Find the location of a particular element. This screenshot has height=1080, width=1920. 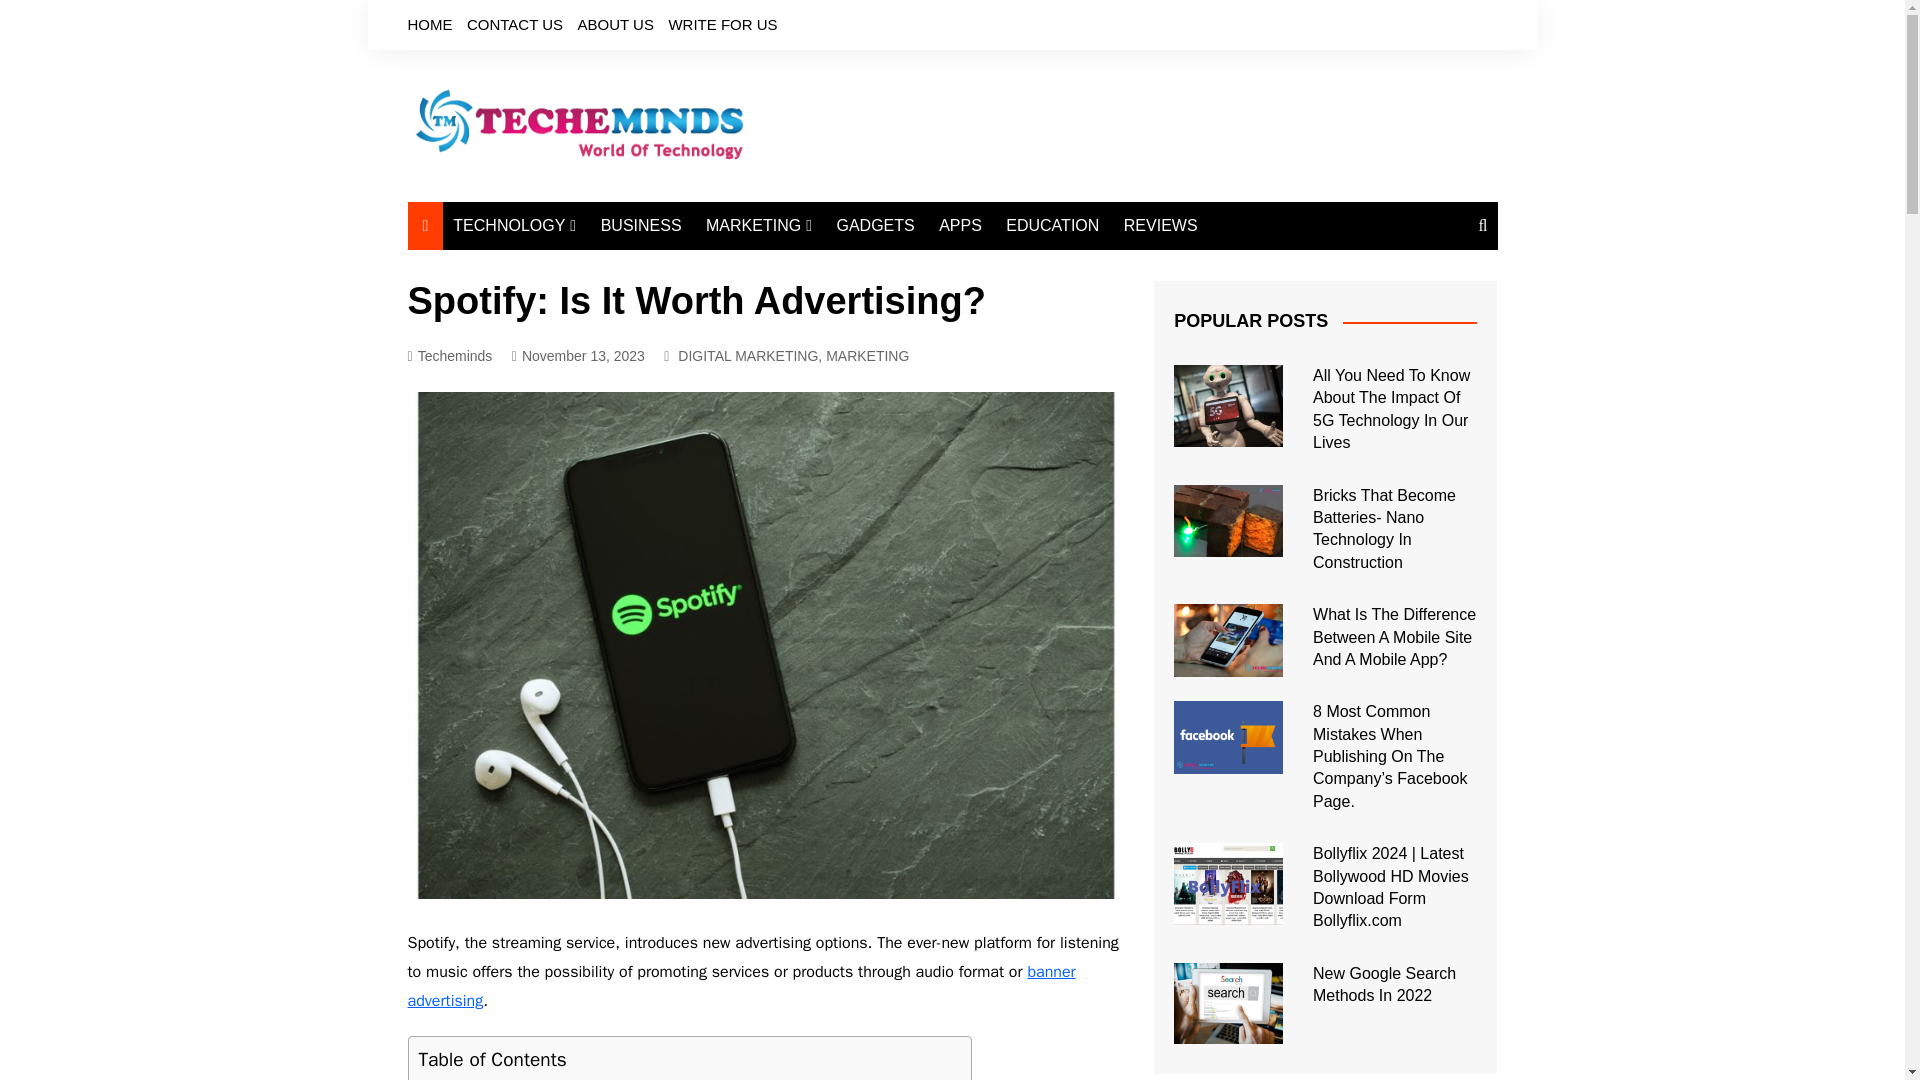

MARKETING is located at coordinates (758, 225).